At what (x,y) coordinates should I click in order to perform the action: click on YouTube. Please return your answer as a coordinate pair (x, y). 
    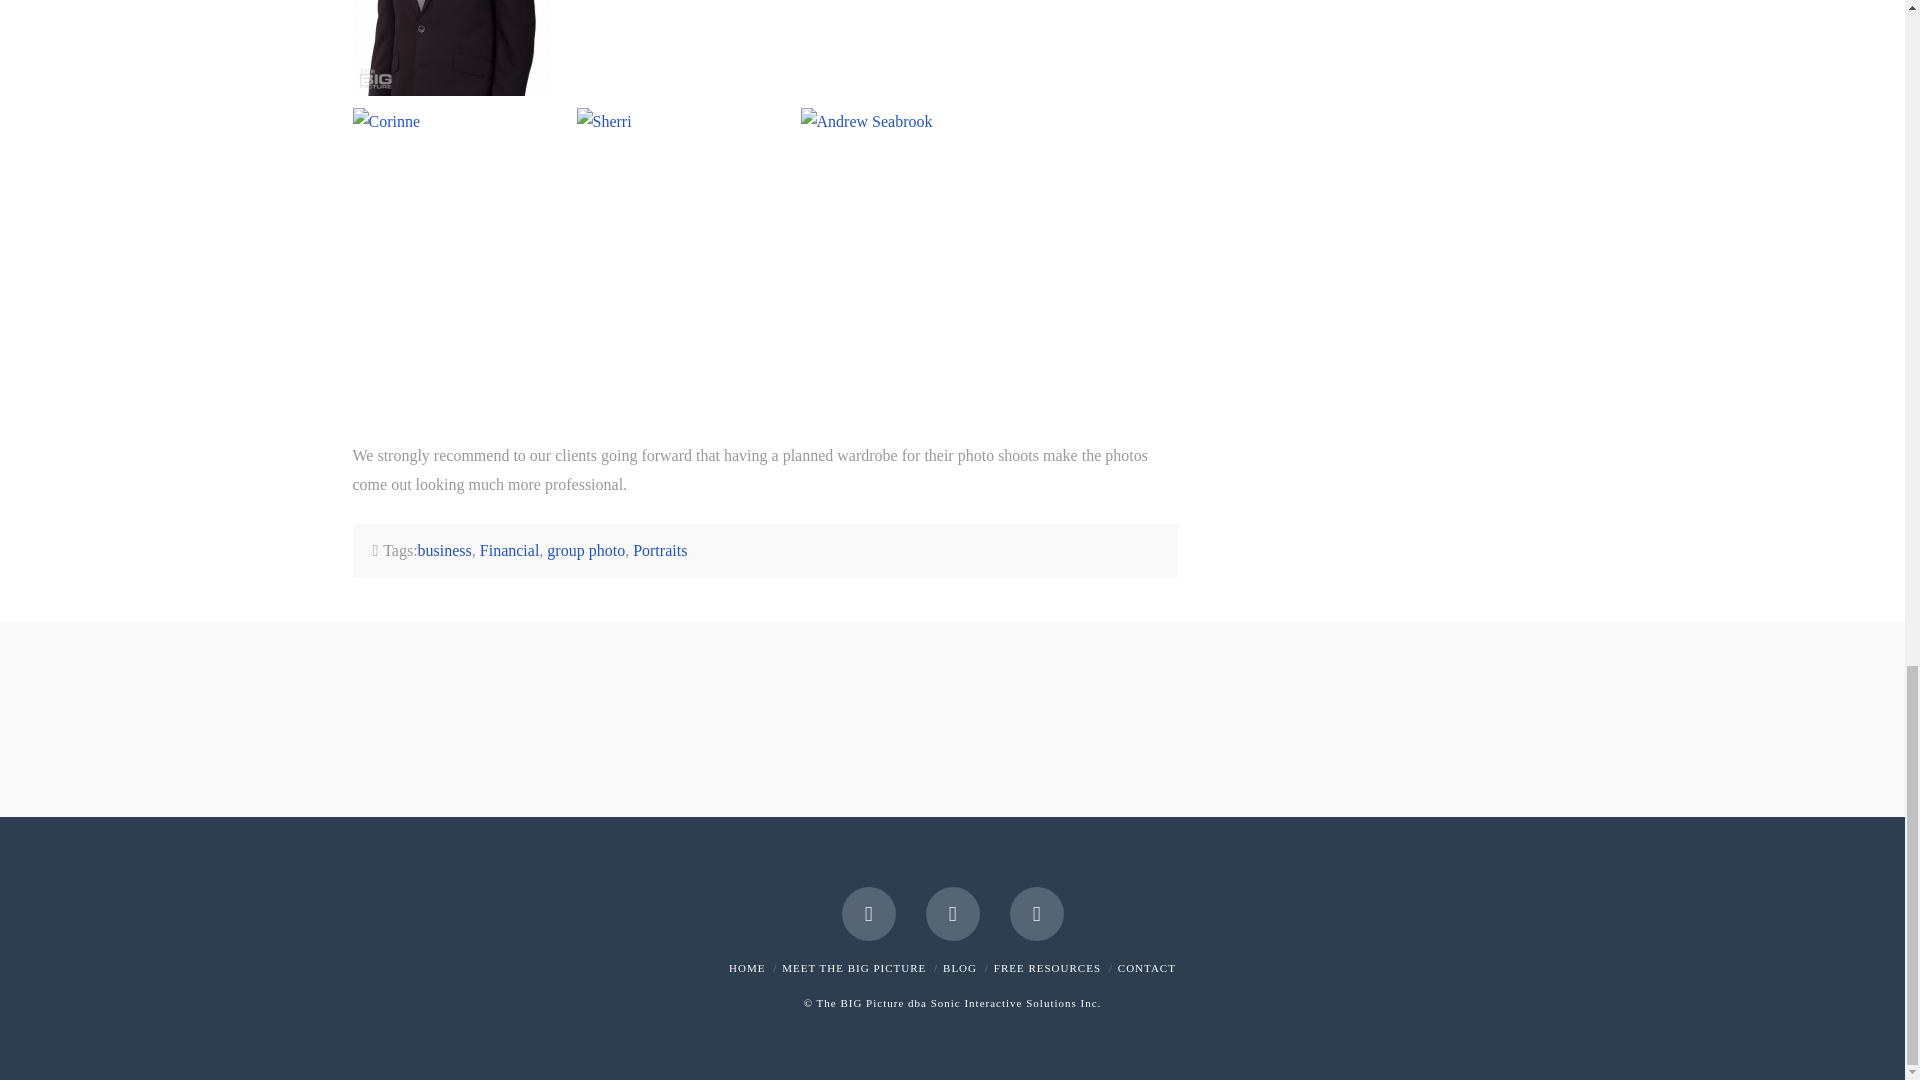
    Looking at the image, I should click on (952, 913).